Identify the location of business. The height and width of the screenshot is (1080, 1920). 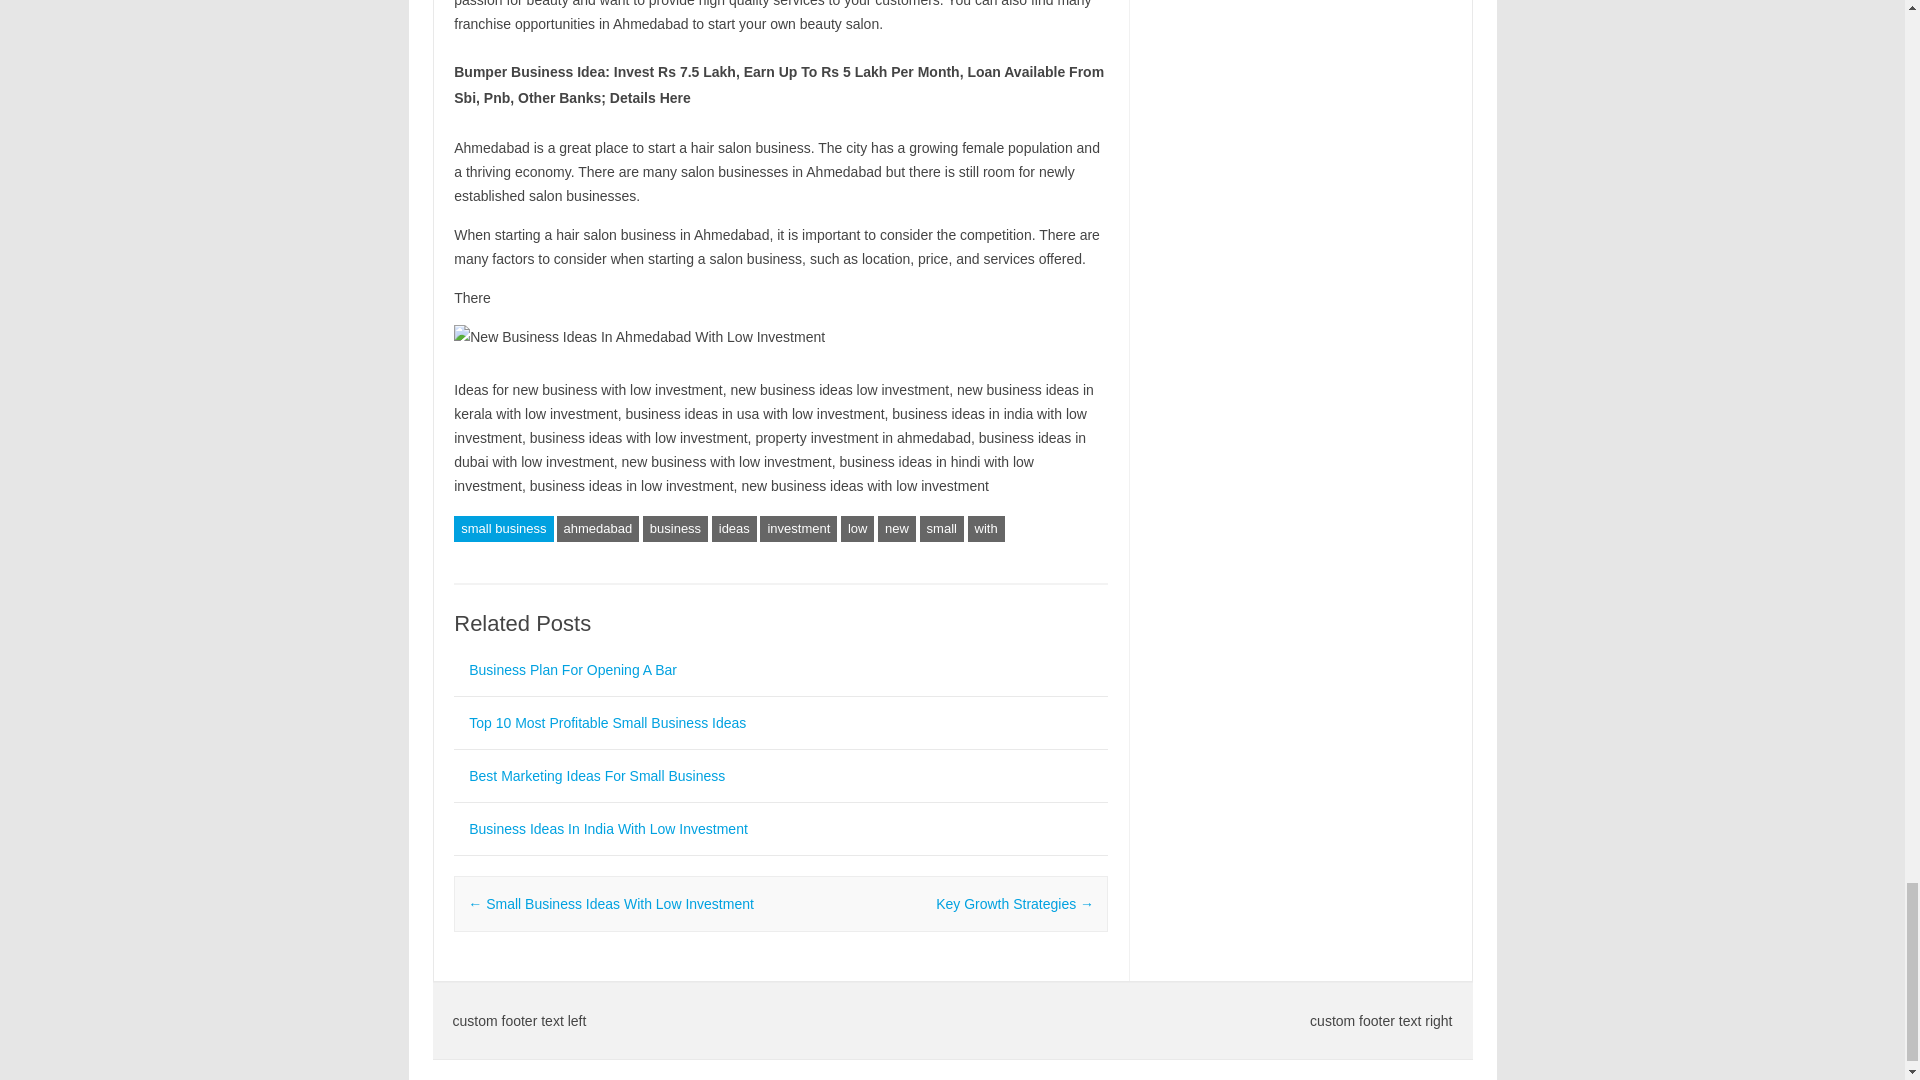
(676, 529).